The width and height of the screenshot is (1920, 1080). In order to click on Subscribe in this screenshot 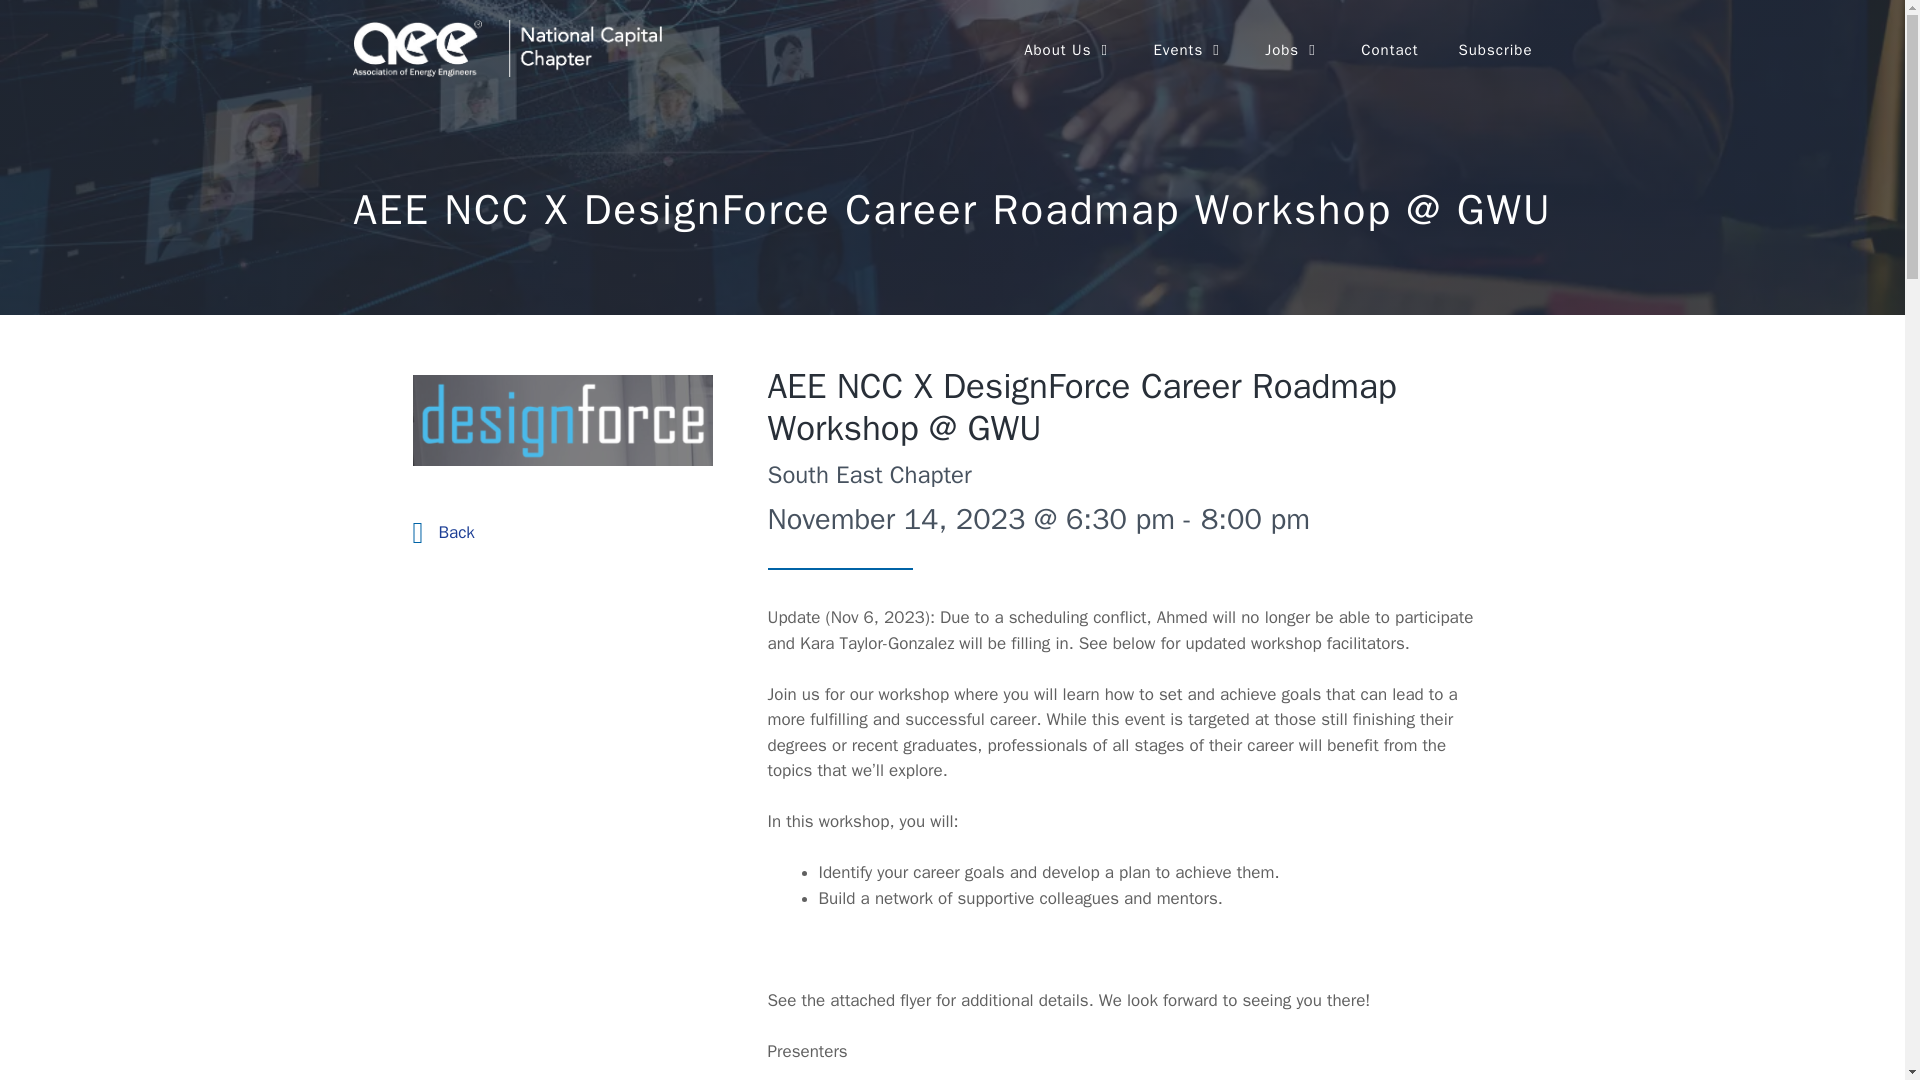, I will do `click(1494, 50)`.